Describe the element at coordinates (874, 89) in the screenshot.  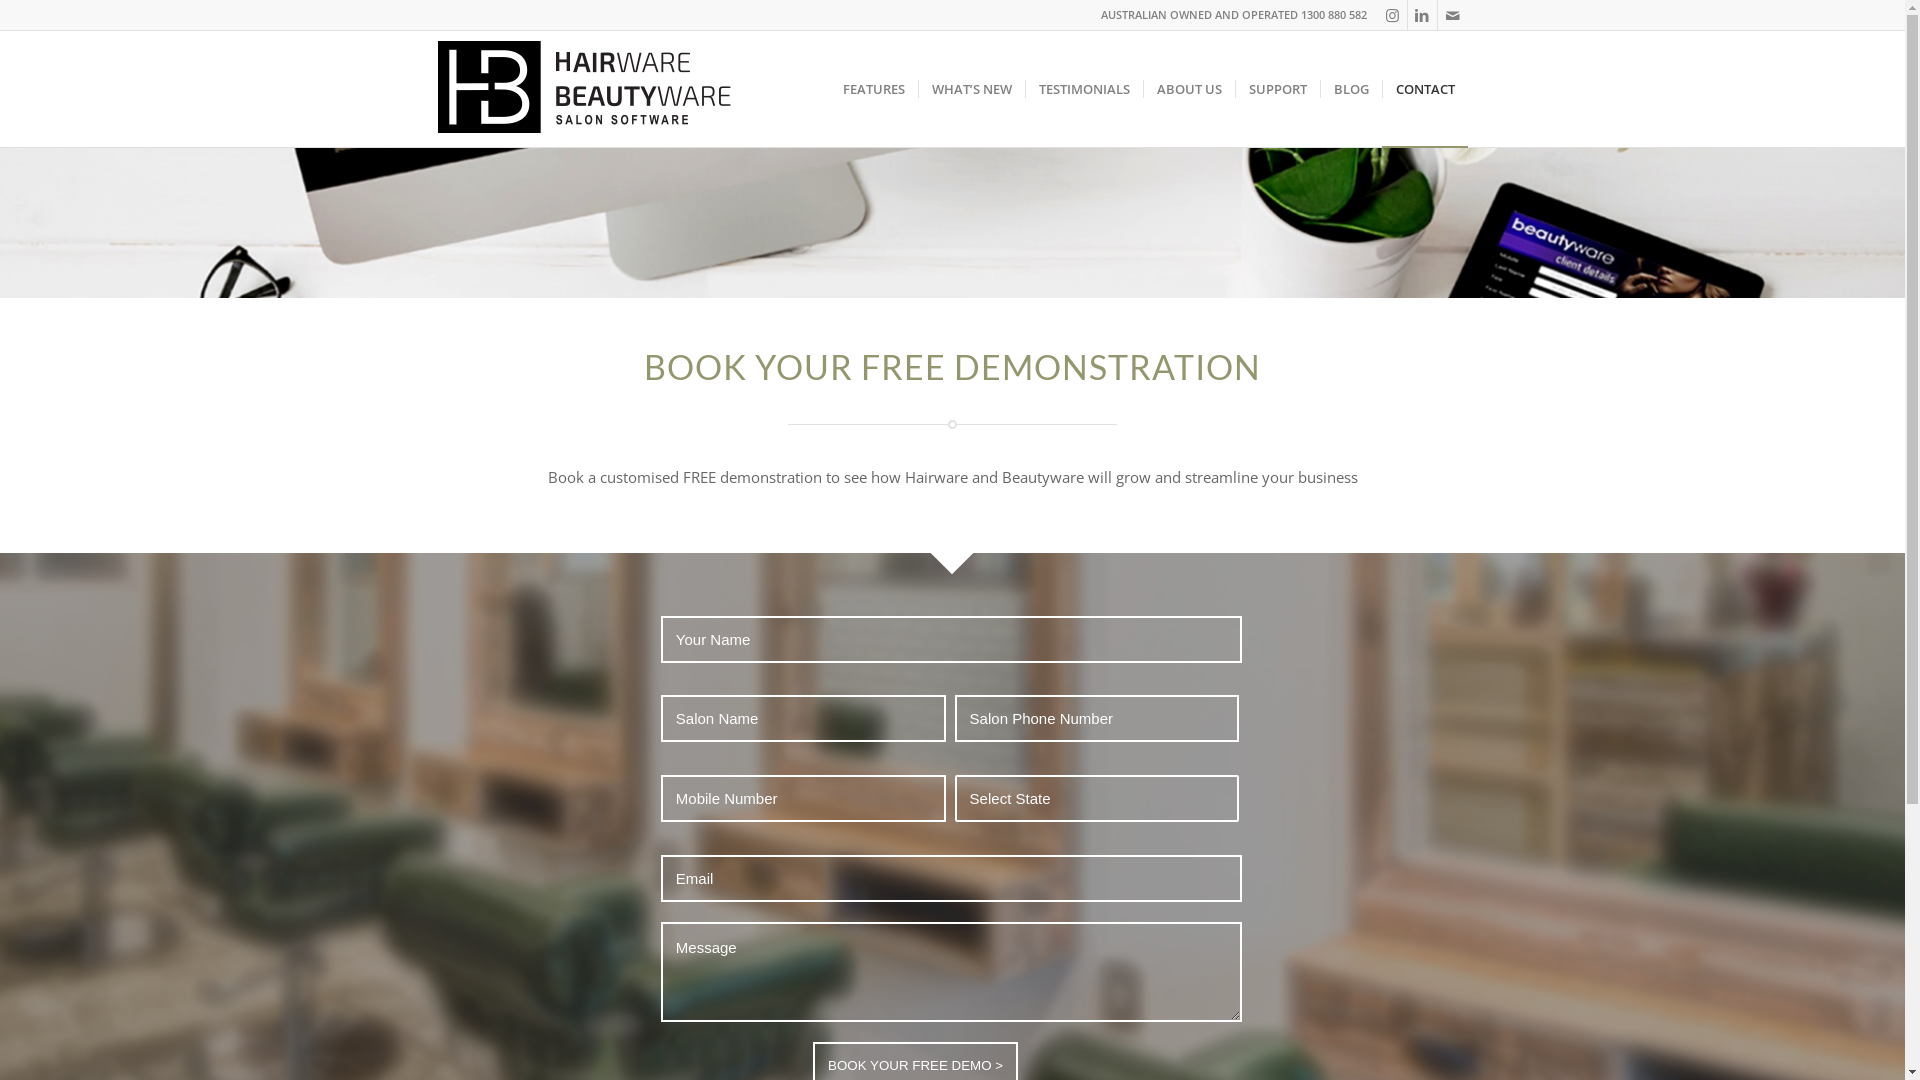
I see `FEATURES` at that location.